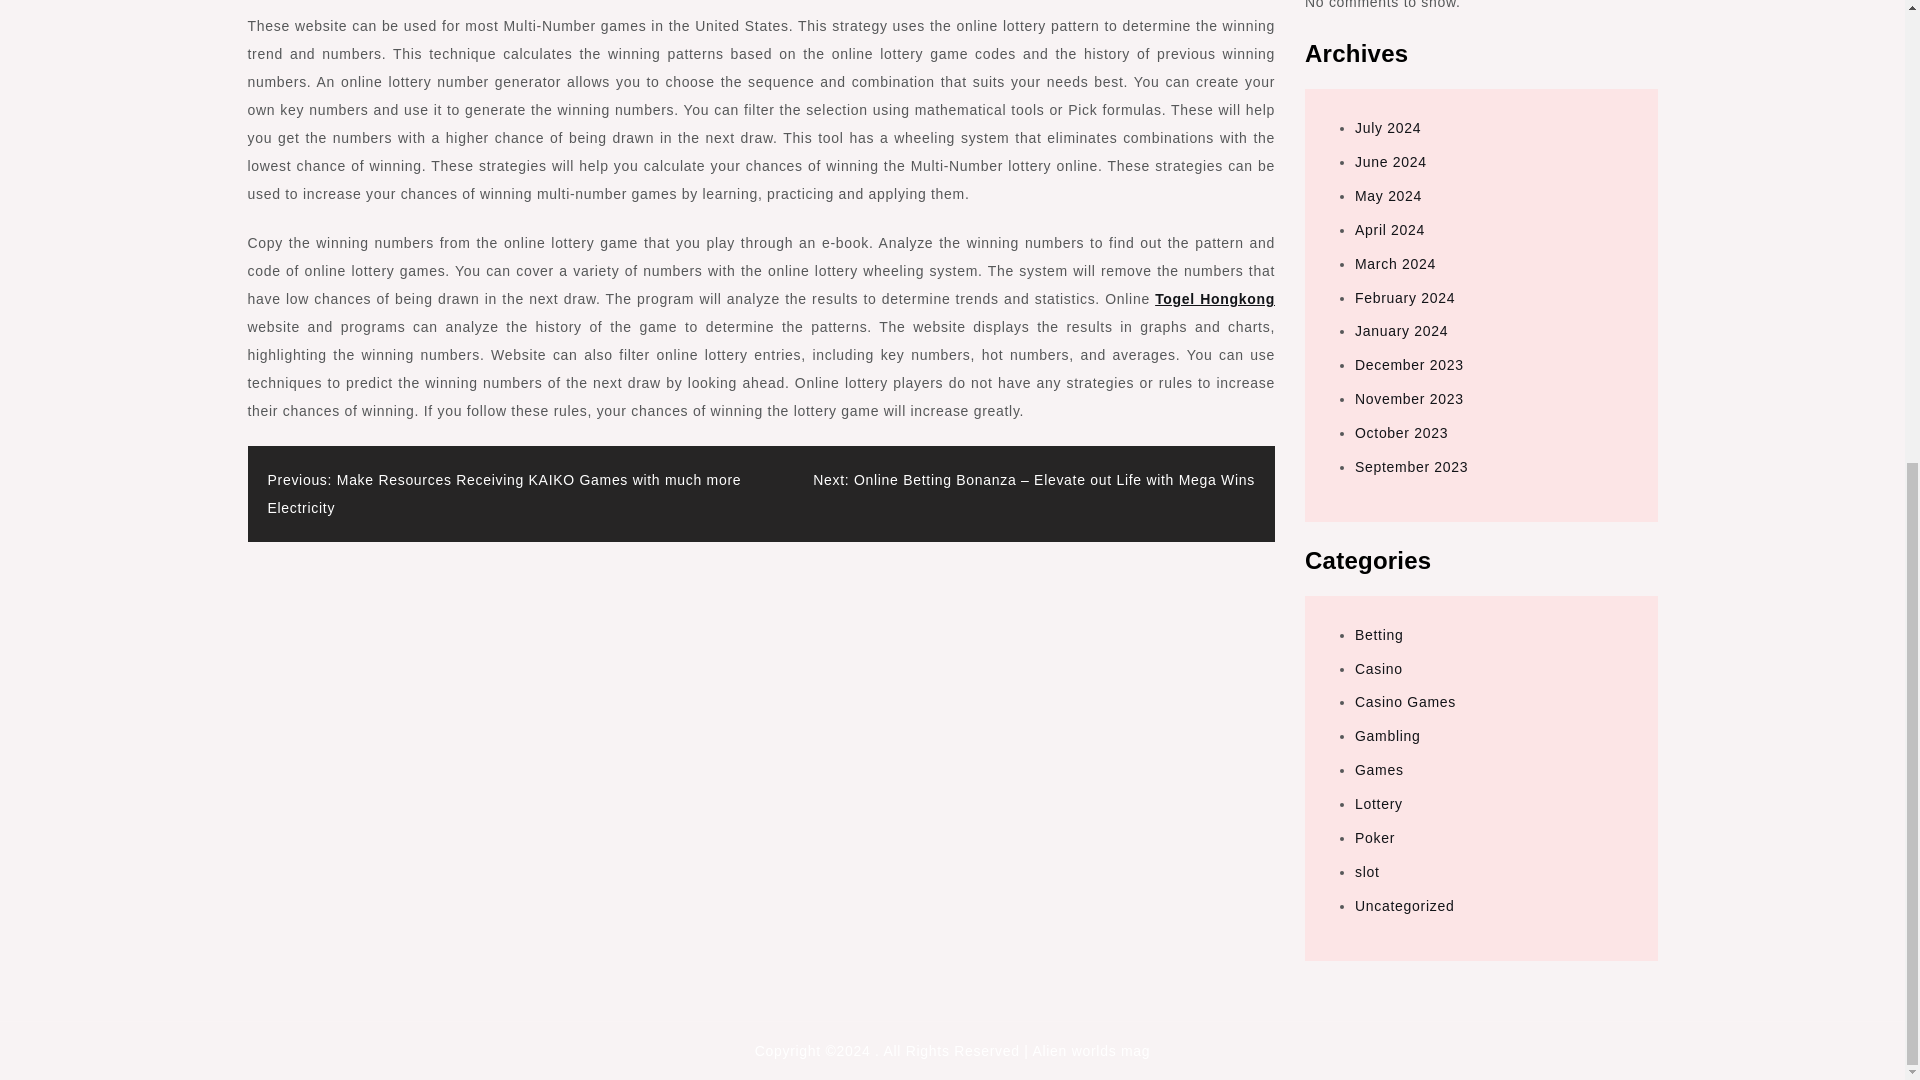 This screenshot has height=1080, width=1920. What do you see at coordinates (1409, 398) in the screenshot?
I see `November 2023` at bounding box center [1409, 398].